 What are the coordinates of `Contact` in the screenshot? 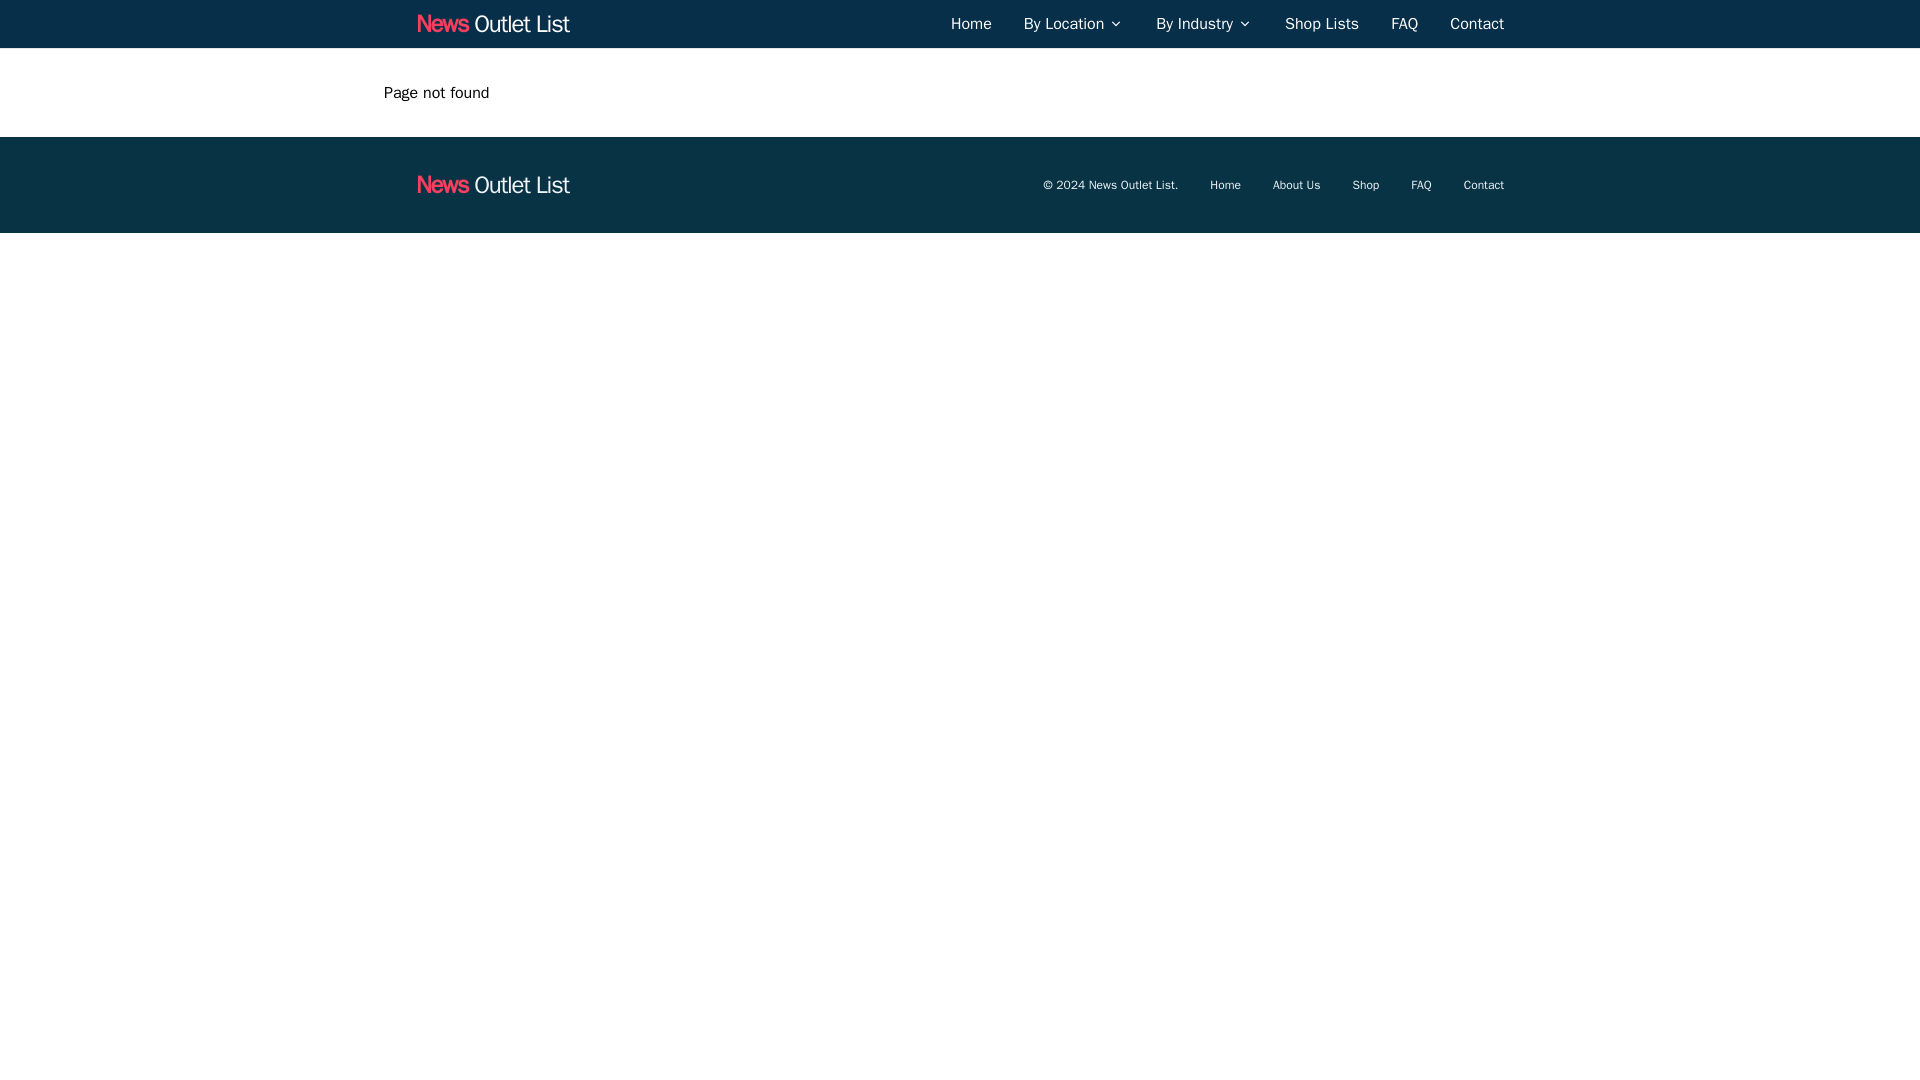 It's located at (1476, 23).